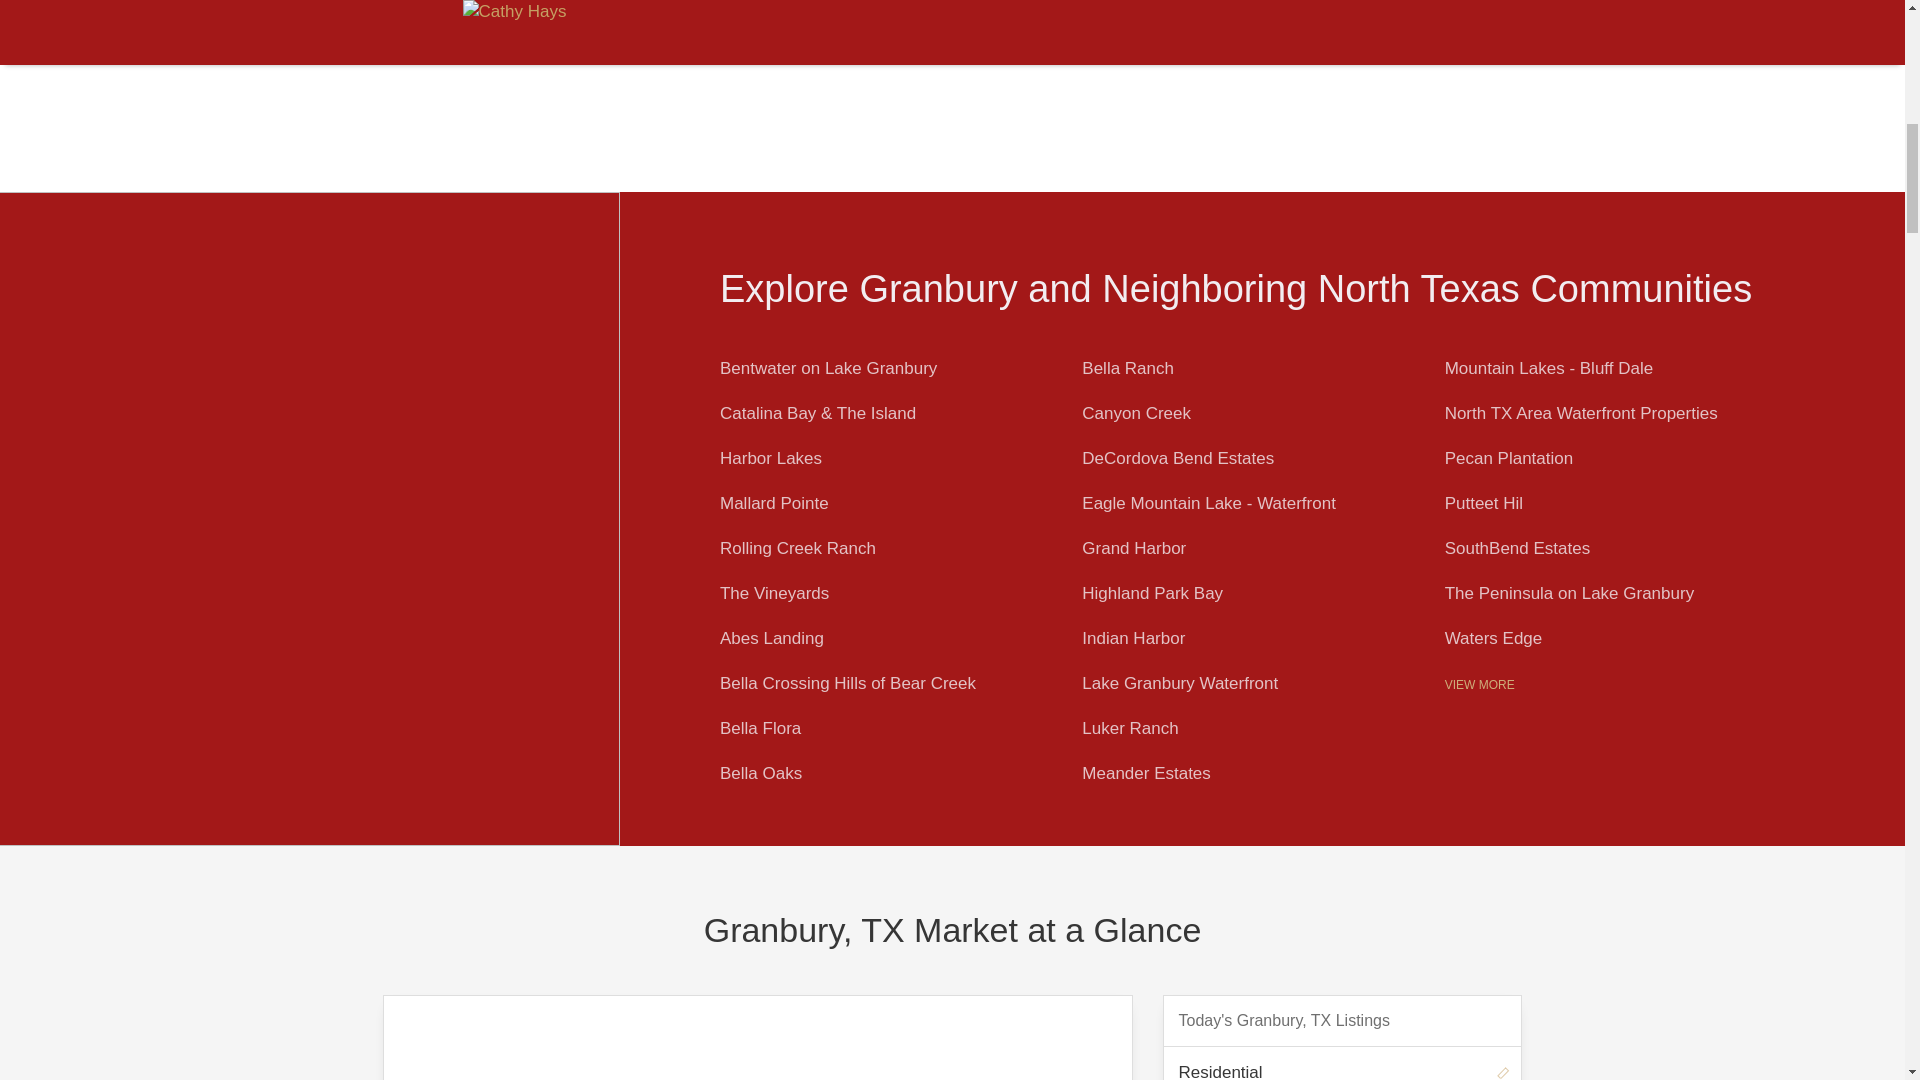 The width and height of the screenshot is (1920, 1080). What do you see at coordinates (828, 368) in the screenshot?
I see `View  Bentwater on Lake Granbury ` at bounding box center [828, 368].